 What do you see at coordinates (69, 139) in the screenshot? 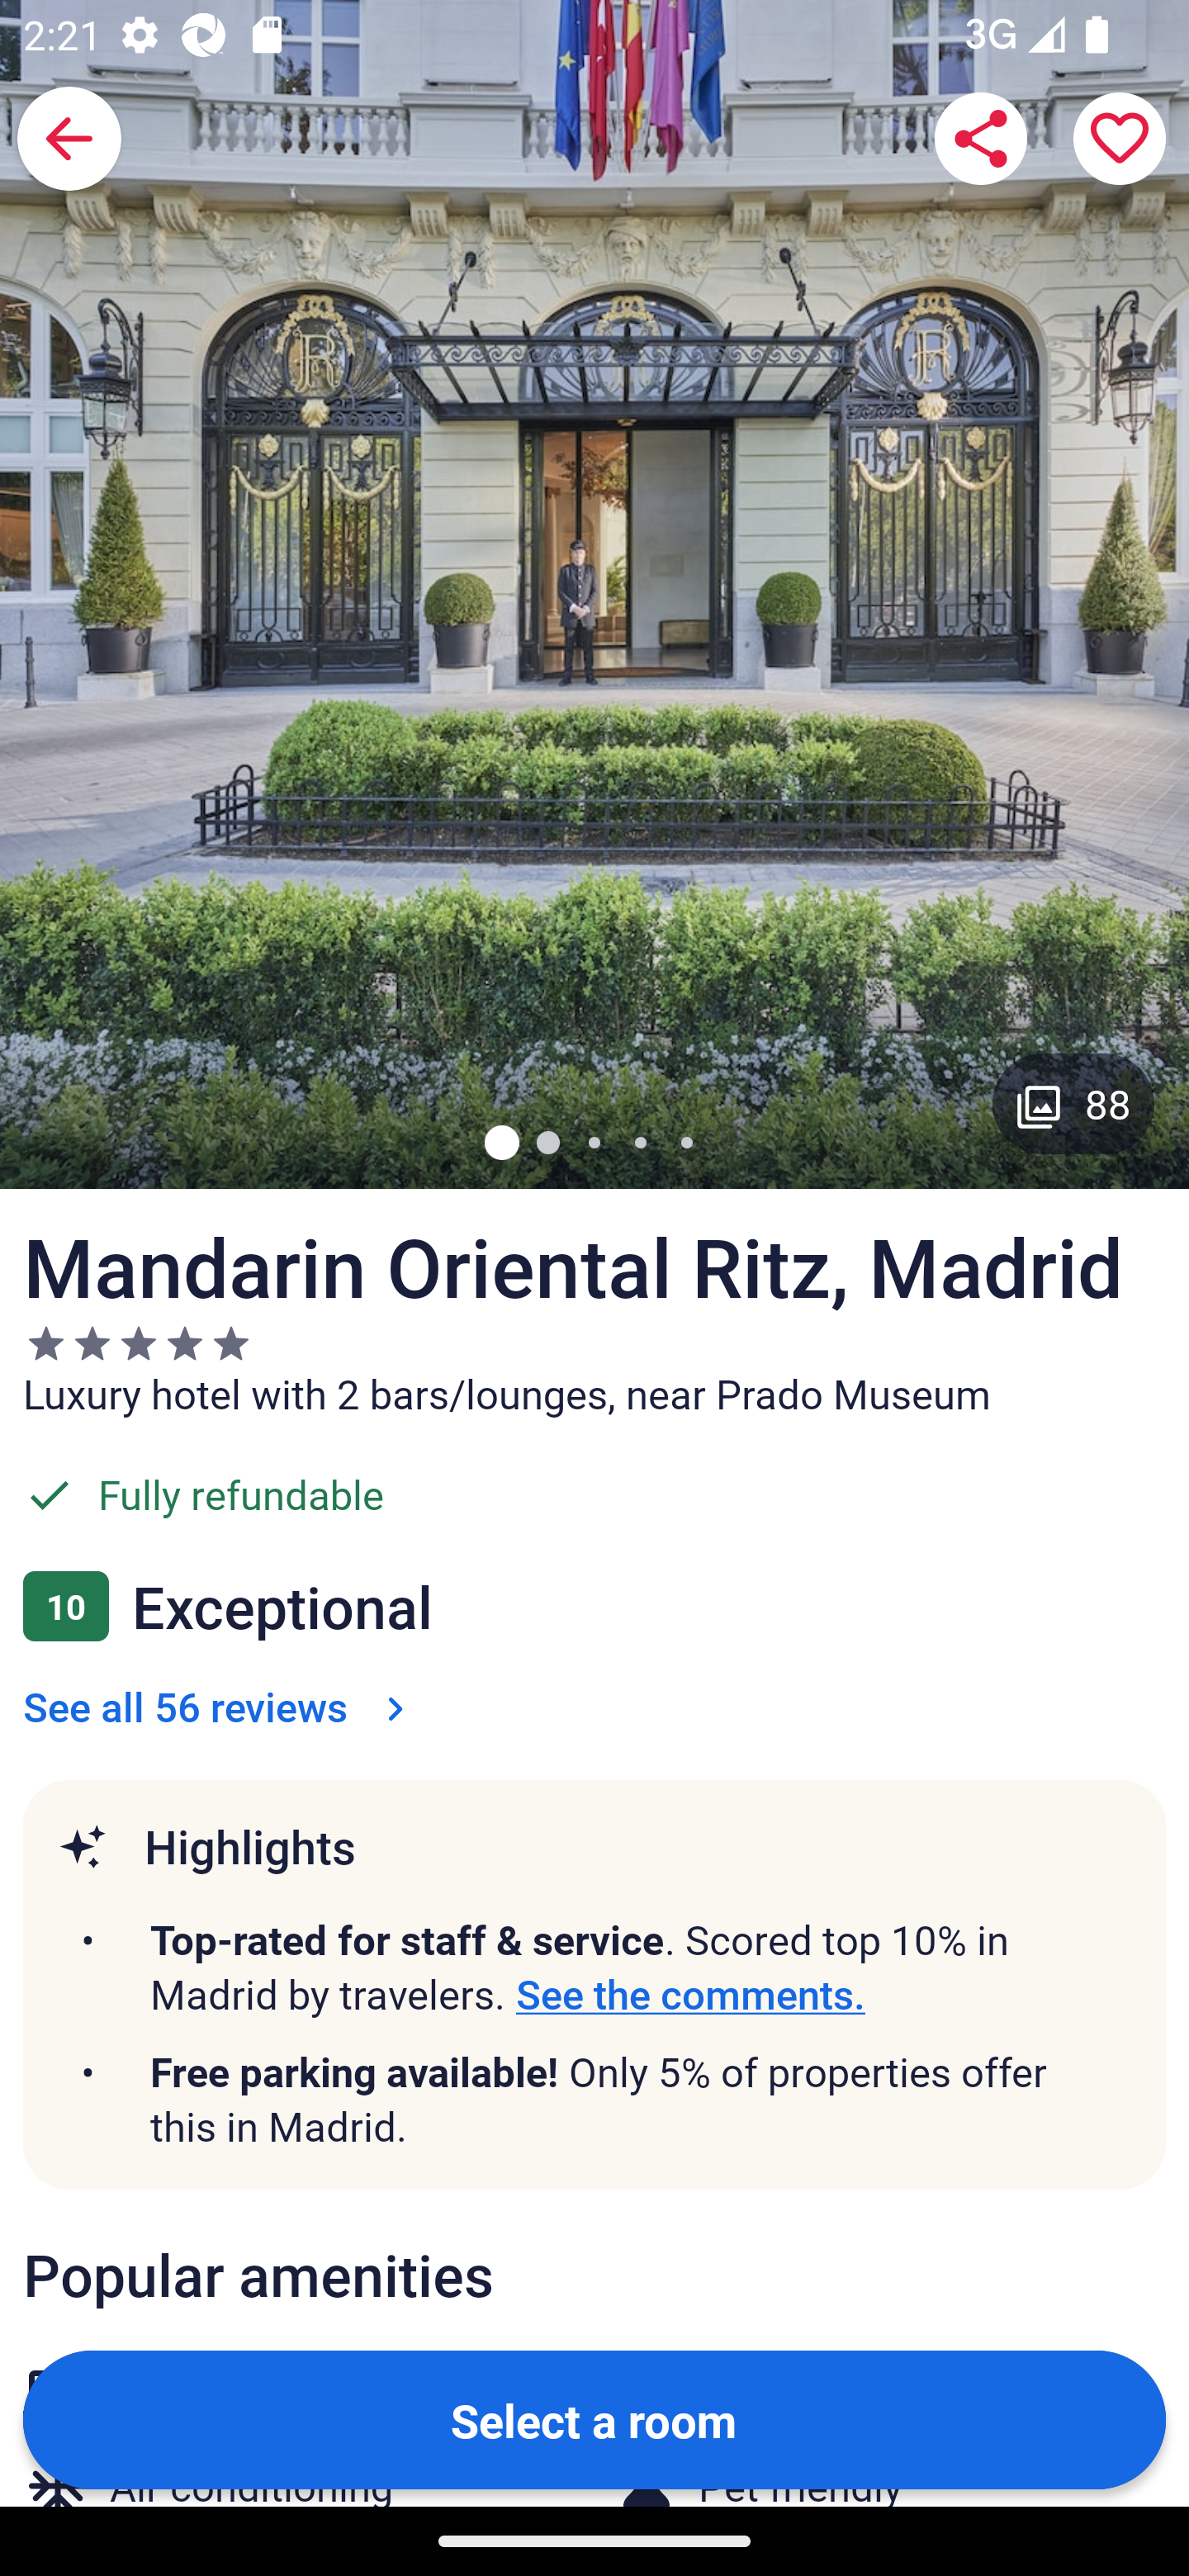
I see `Back` at bounding box center [69, 139].